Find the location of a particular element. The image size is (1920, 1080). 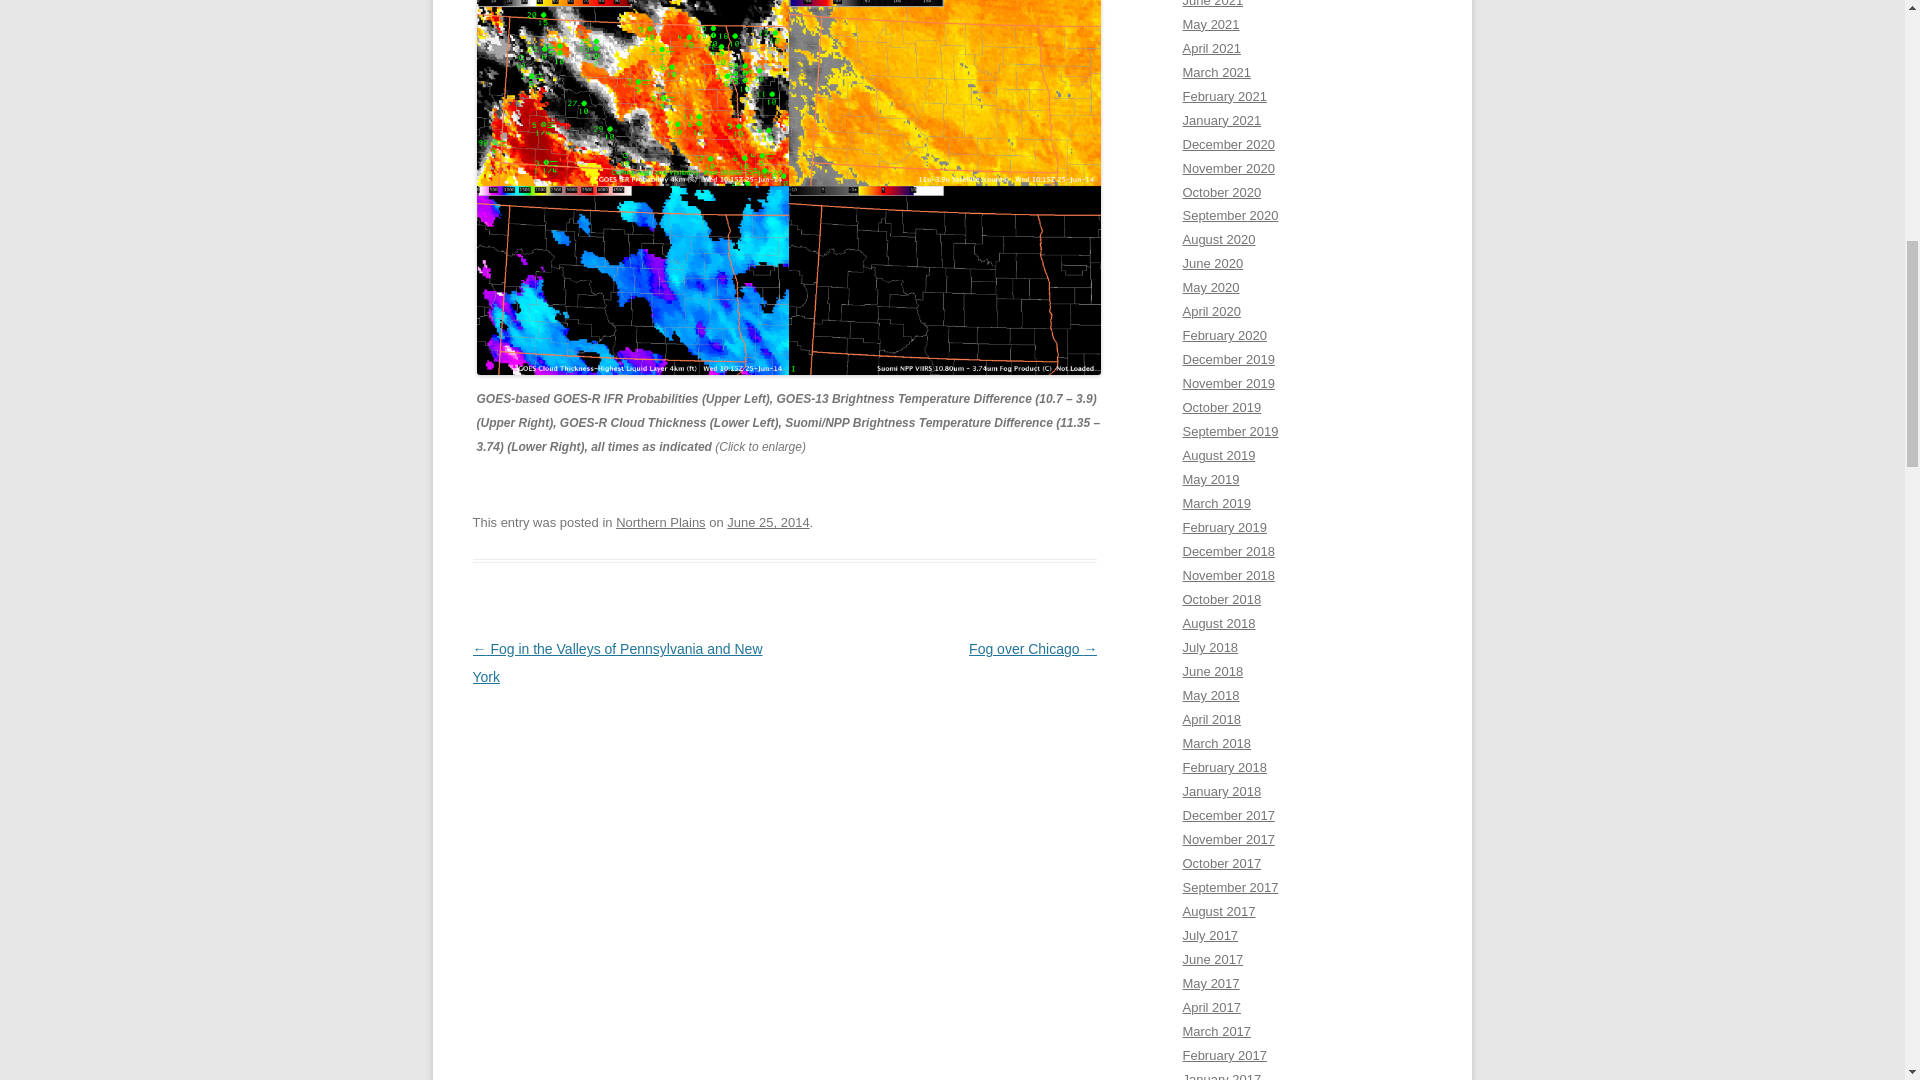

January 2021 is located at coordinates (1222, 120).